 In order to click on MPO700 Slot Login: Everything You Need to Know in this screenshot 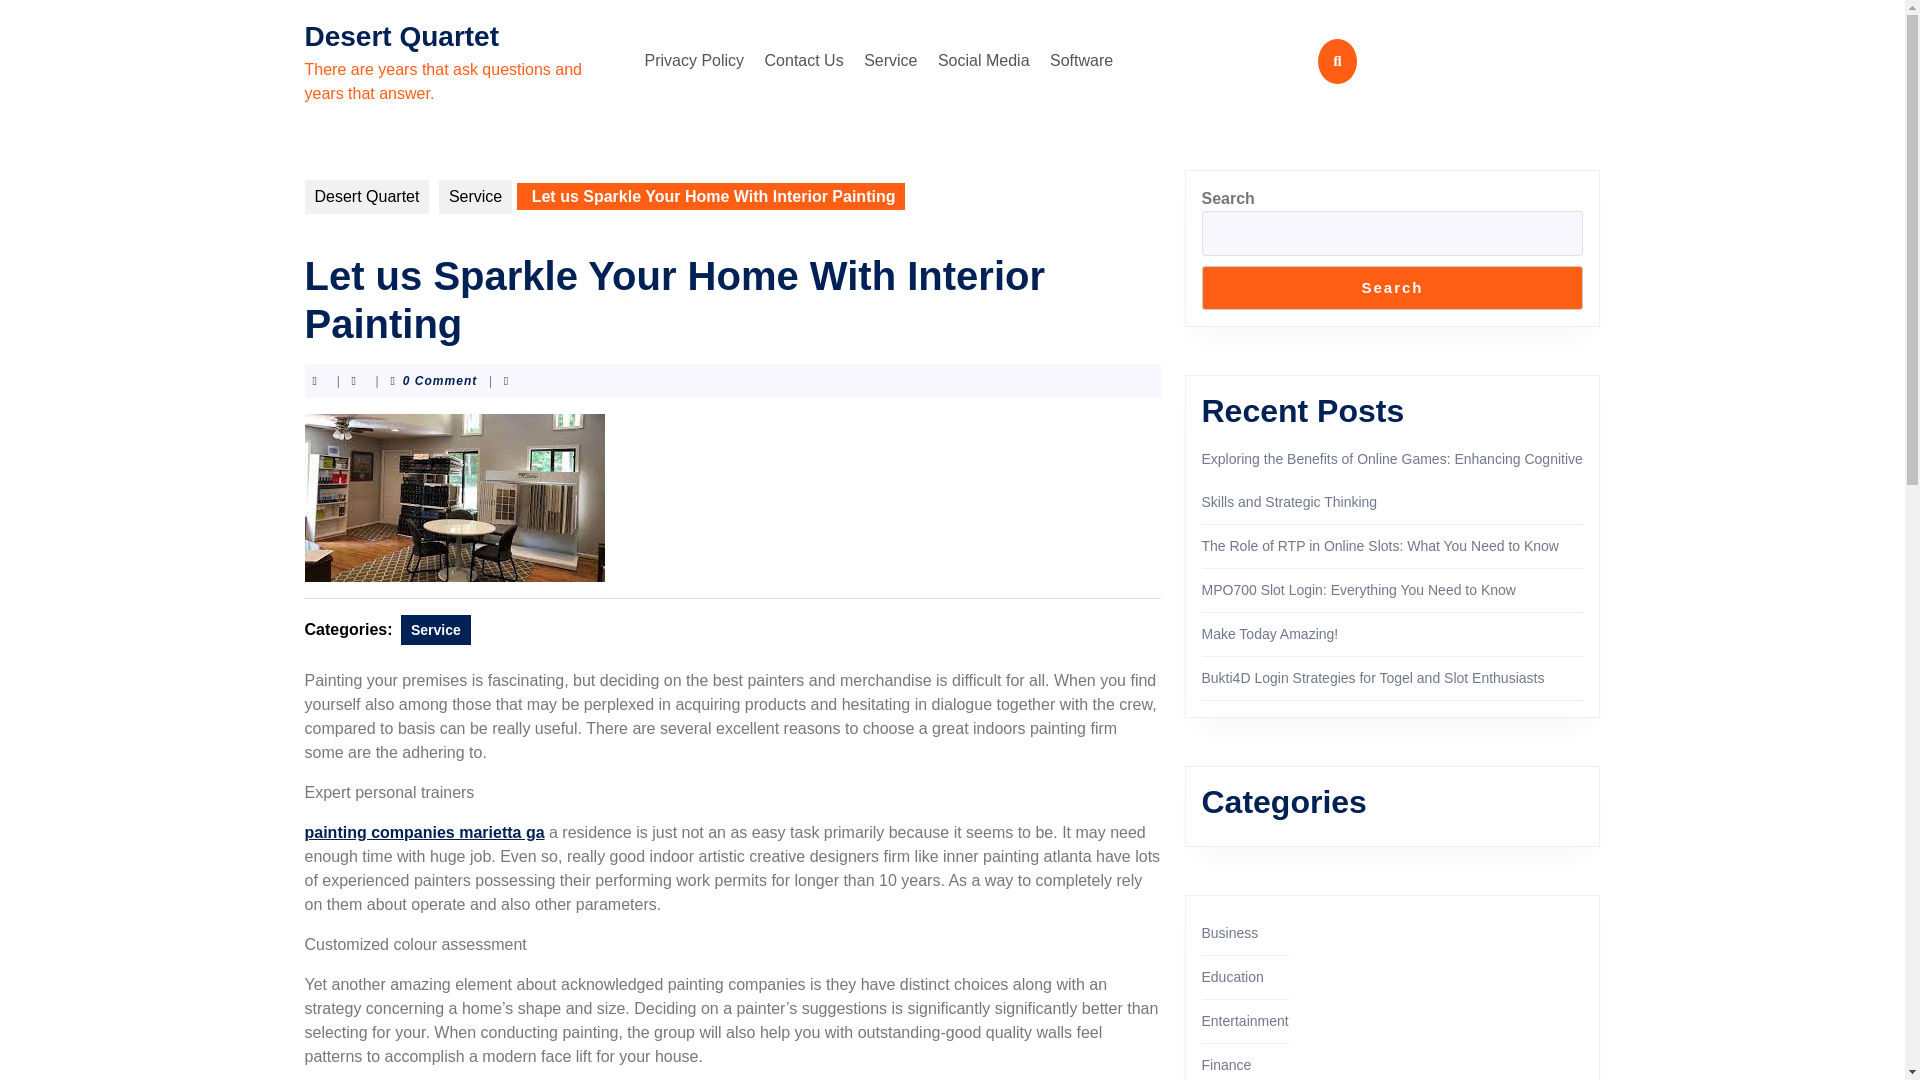, I will do `click(1358, 590)`.